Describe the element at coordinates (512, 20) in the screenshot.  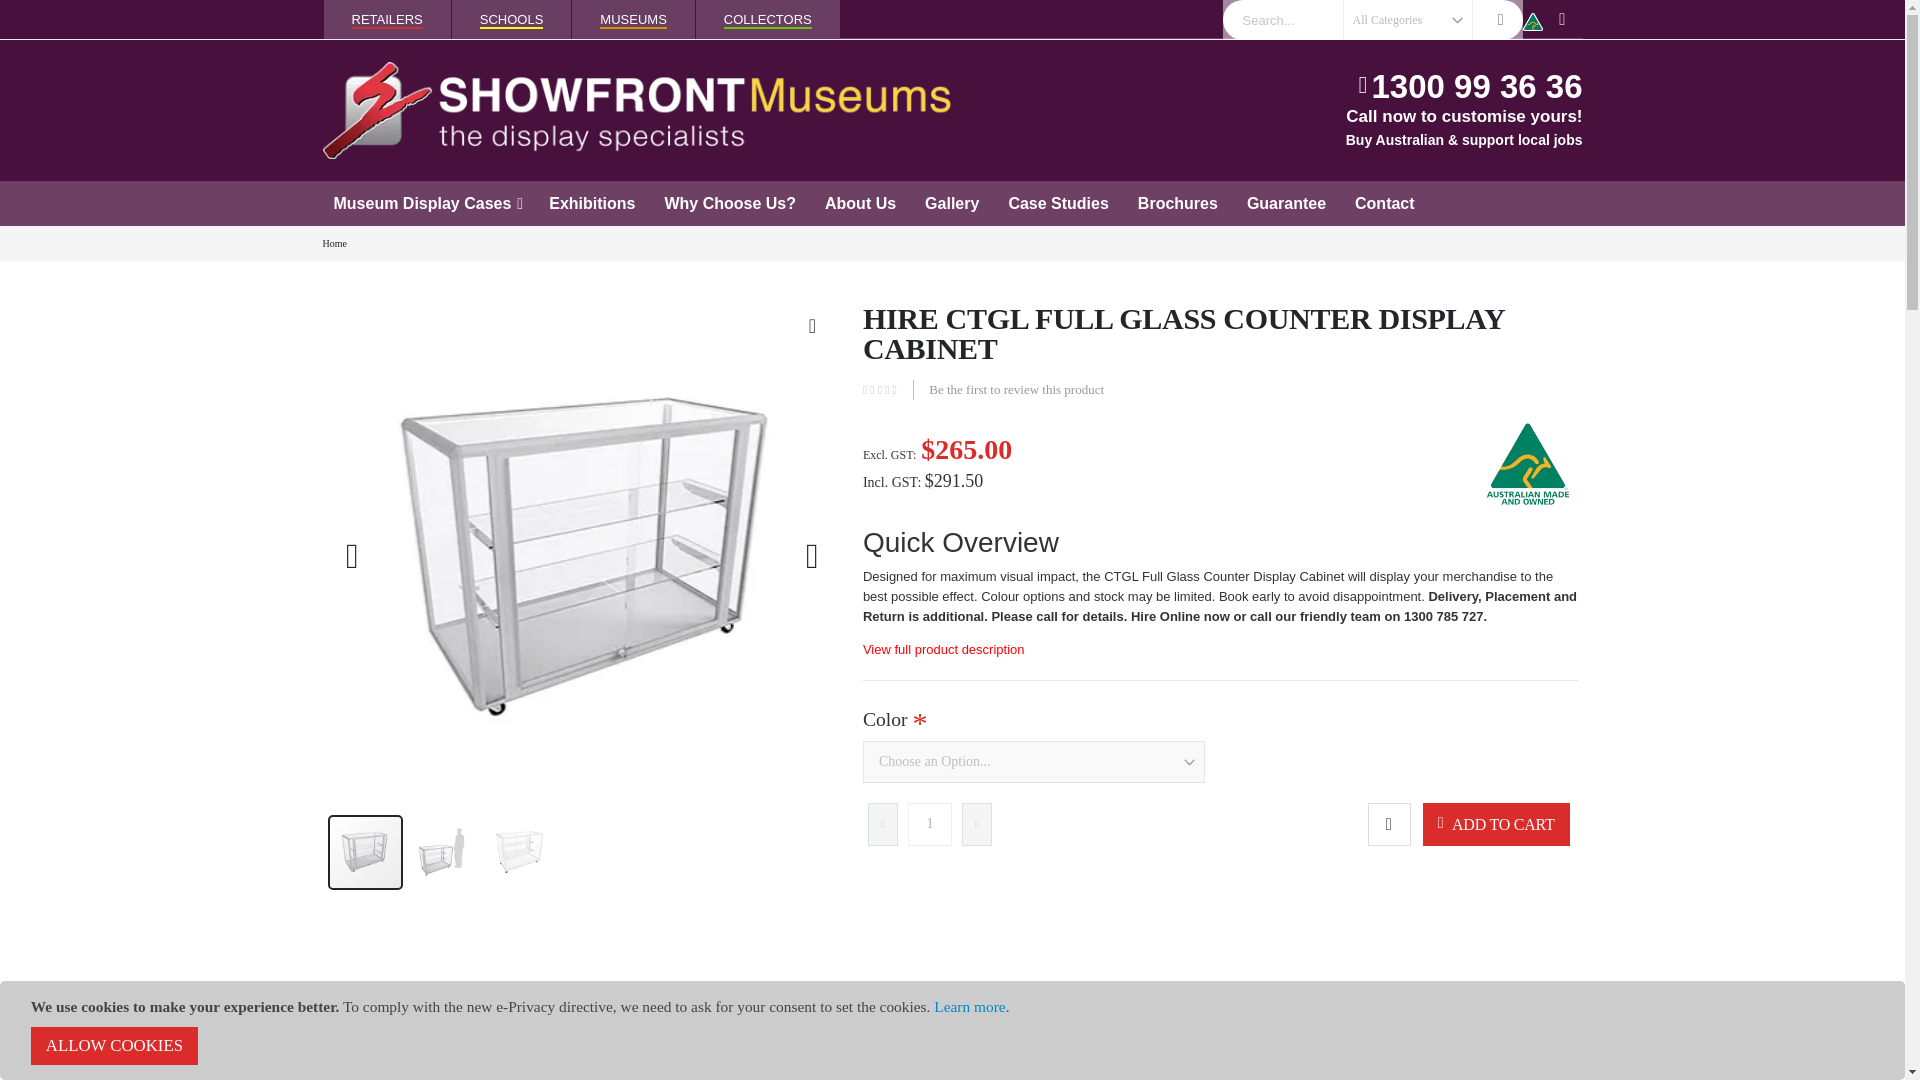
I see `SCHOOLS` at that location.